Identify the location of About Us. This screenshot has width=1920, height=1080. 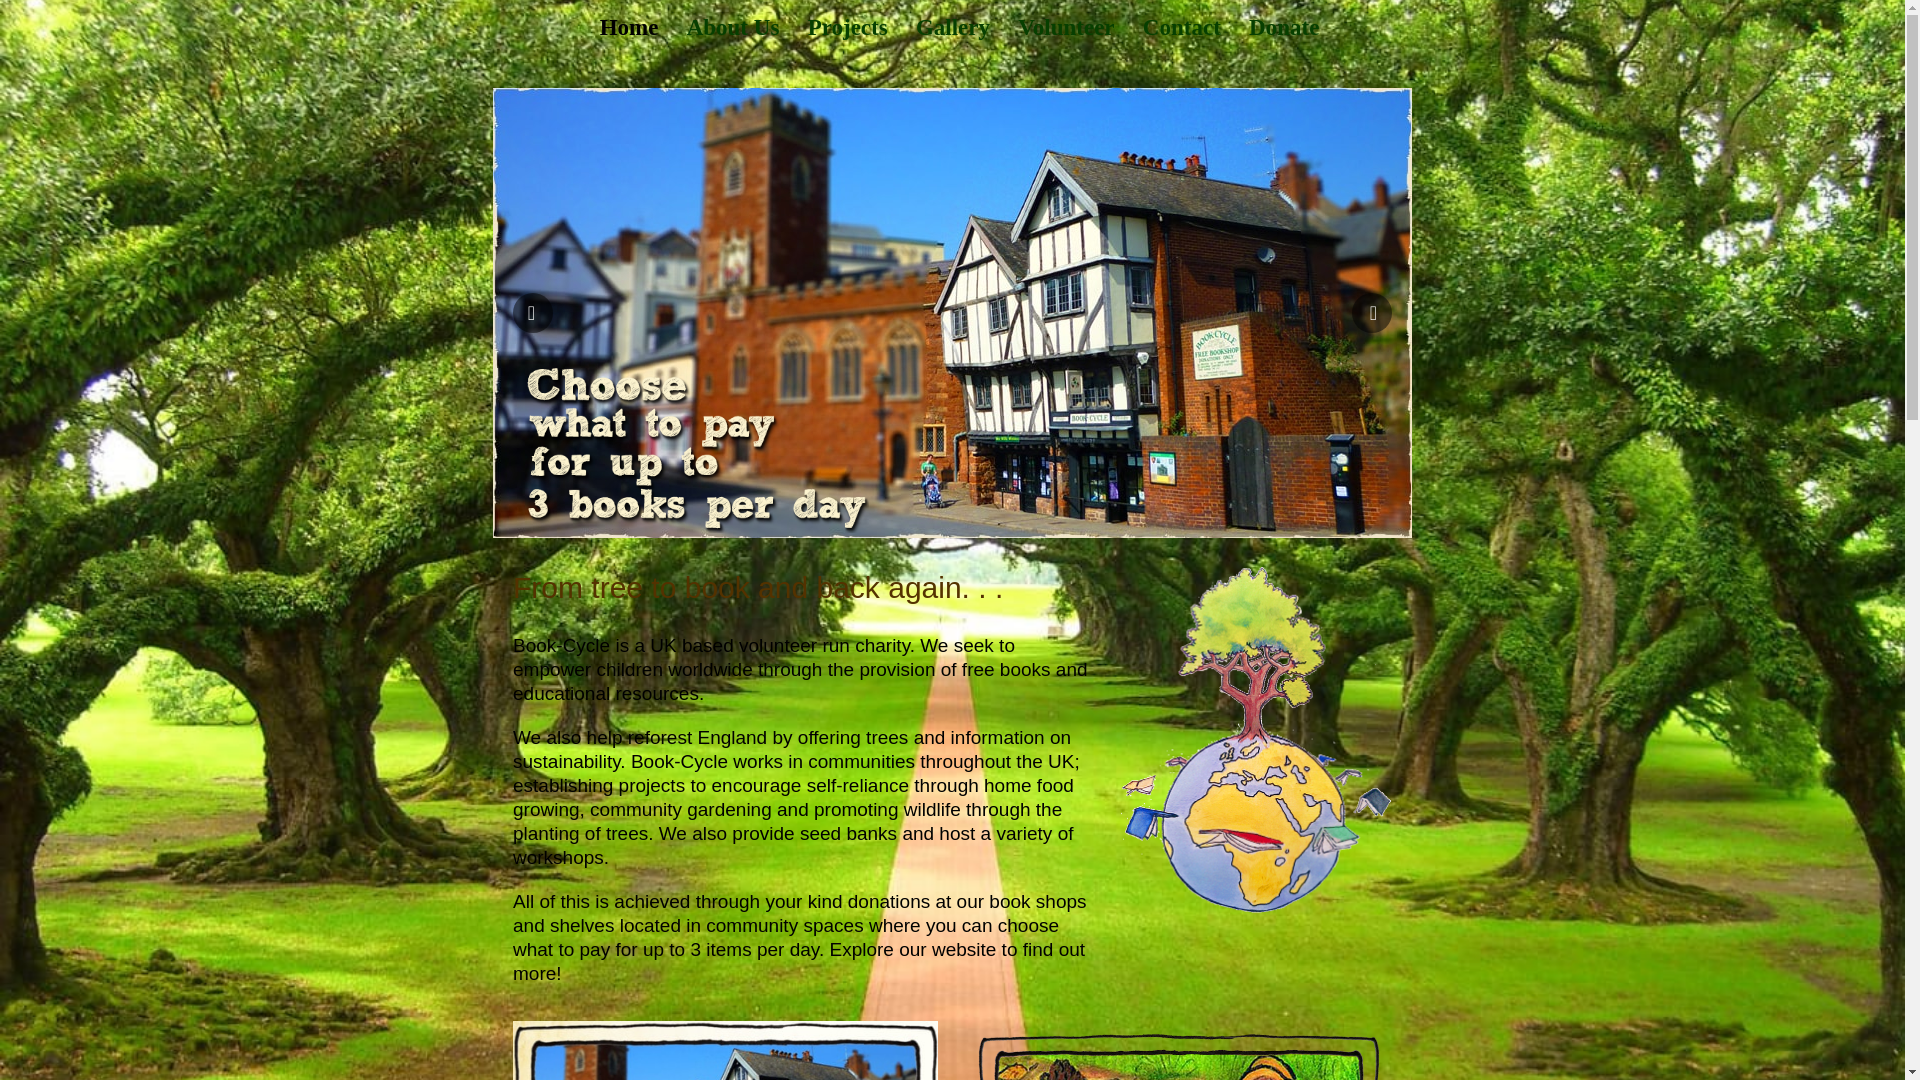
(733, 27).